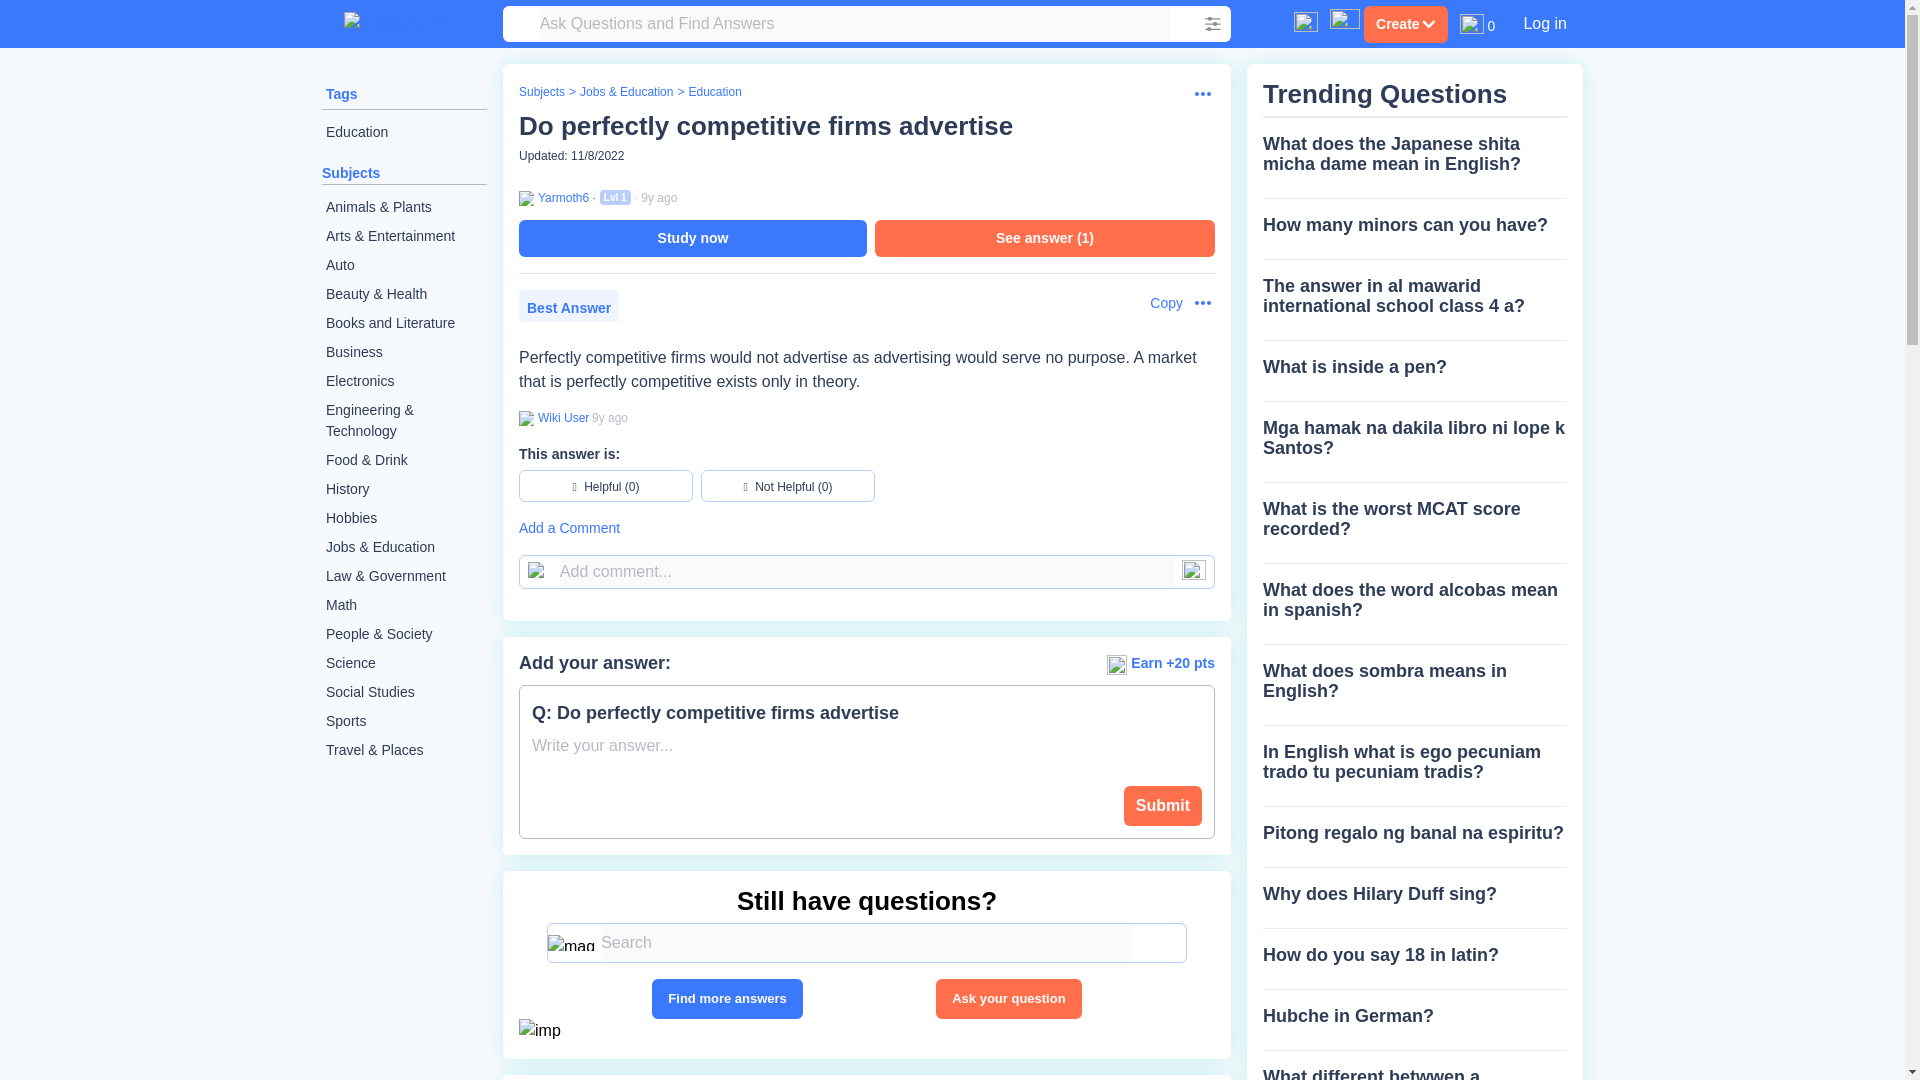 The image size is (1920, 1080). What do you see at coordinates (351, 173) in the screenshot?
I see `Subjects` at bounding box center [351, 173].